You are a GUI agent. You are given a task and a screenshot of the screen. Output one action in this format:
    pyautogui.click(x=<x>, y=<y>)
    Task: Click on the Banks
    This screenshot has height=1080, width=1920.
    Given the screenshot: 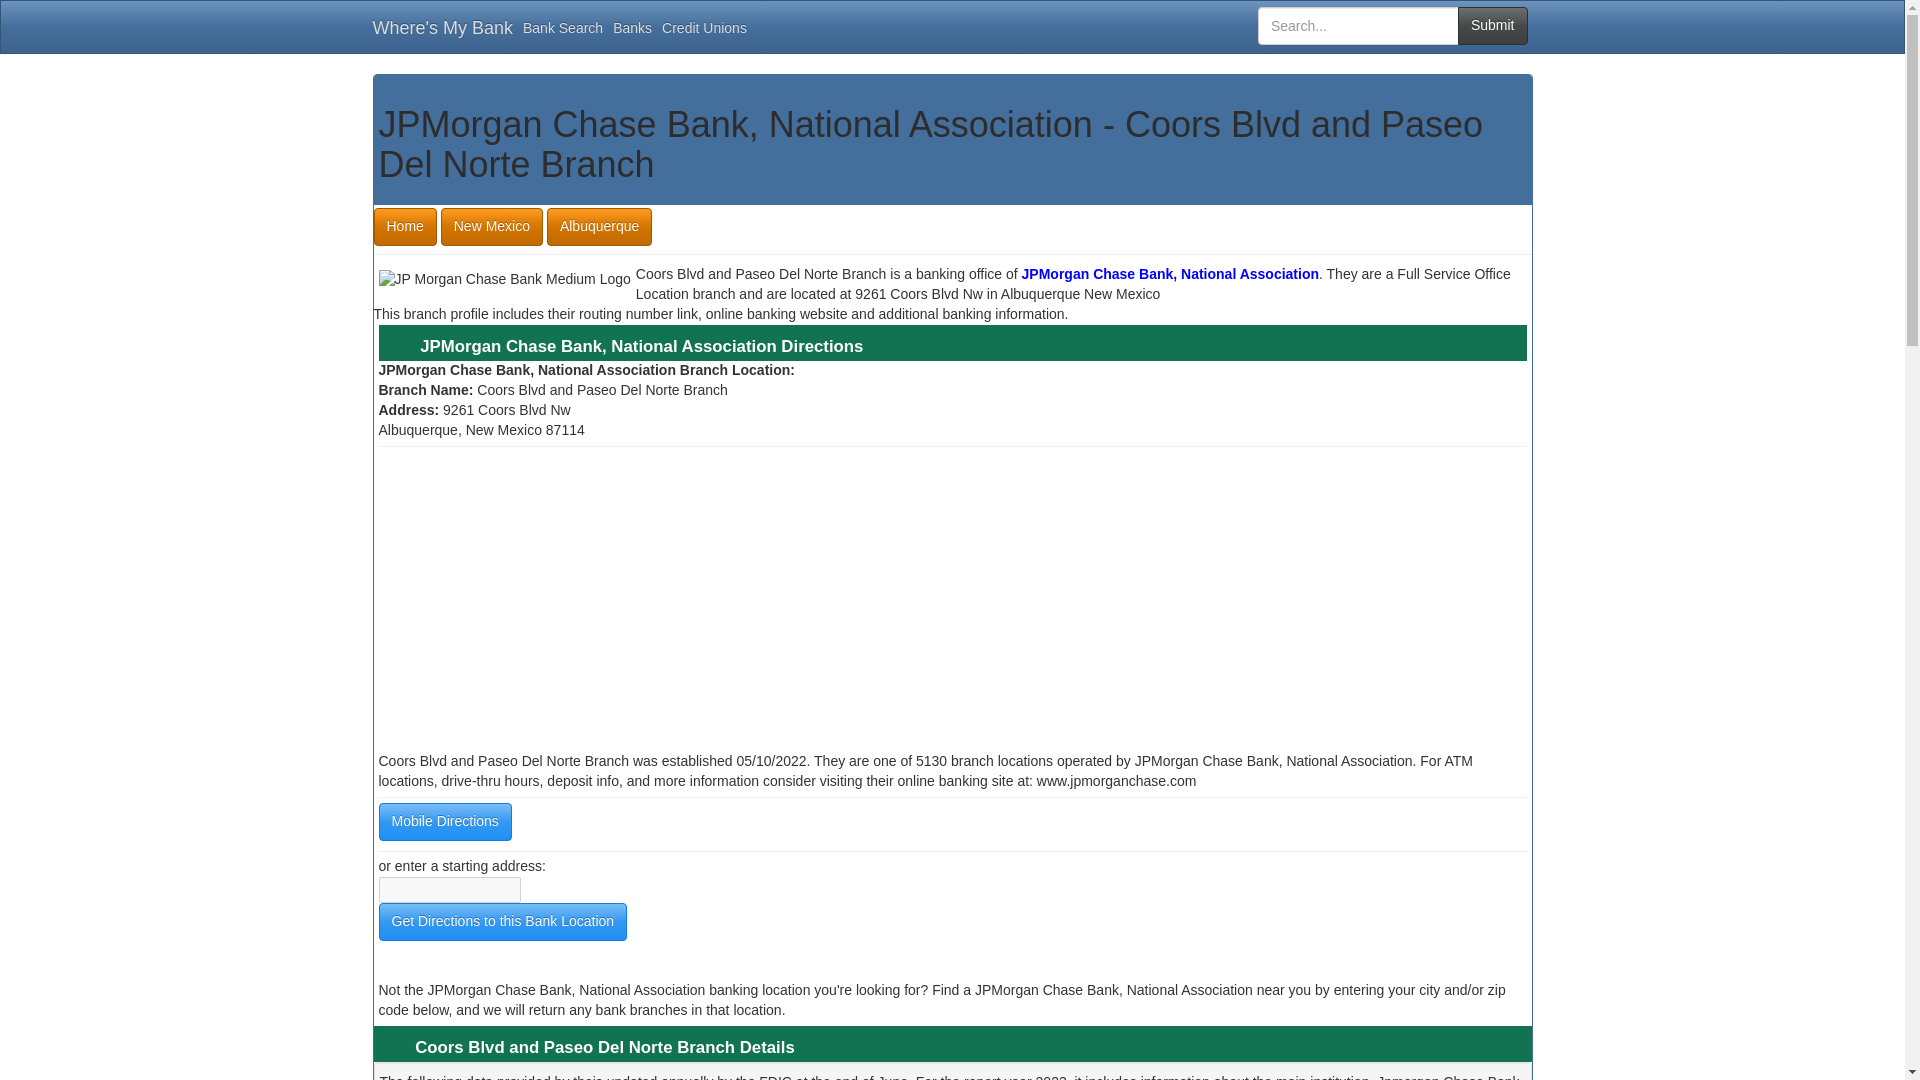 What is the action you would take?
    pyautogui.click(x=632, y=26)
    